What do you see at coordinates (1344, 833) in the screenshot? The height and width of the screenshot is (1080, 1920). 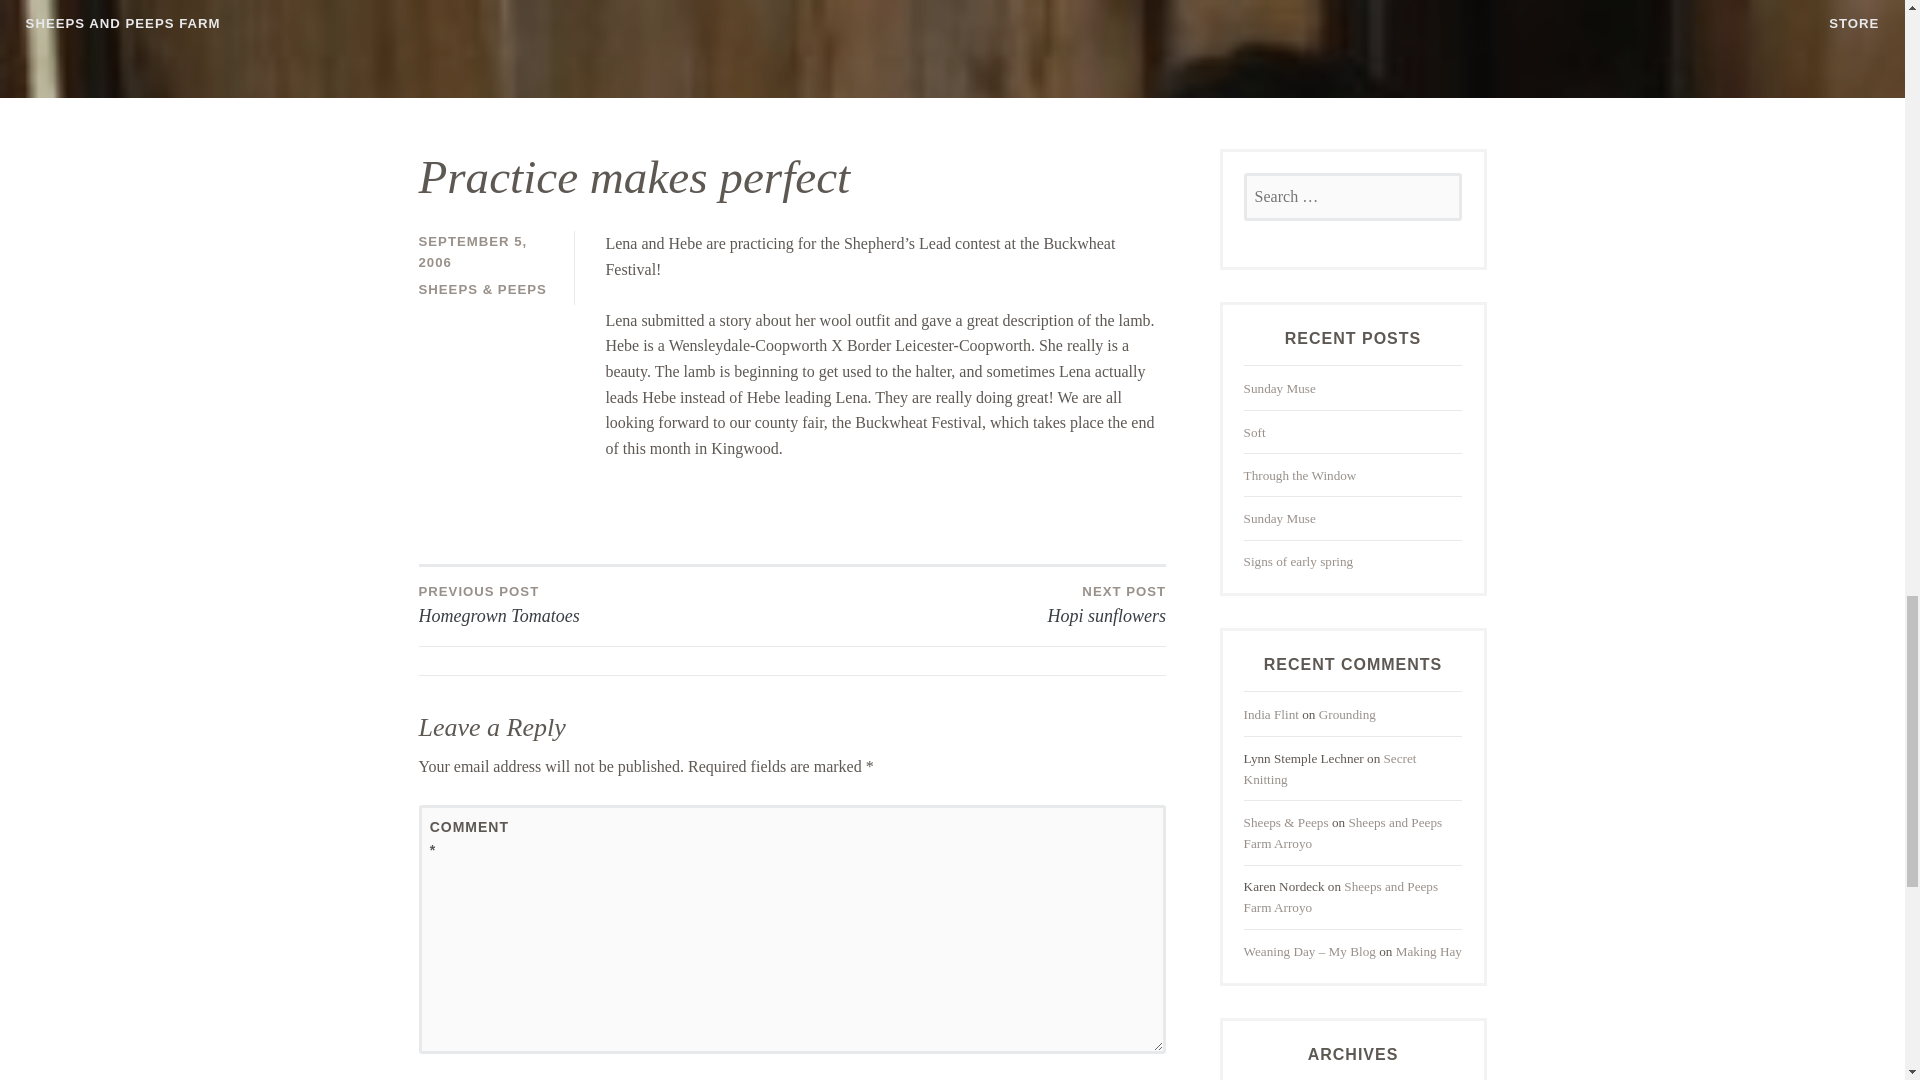 I see `Sheeps and Peeps Farm Arroyo` at bounding box center [1344, 833].